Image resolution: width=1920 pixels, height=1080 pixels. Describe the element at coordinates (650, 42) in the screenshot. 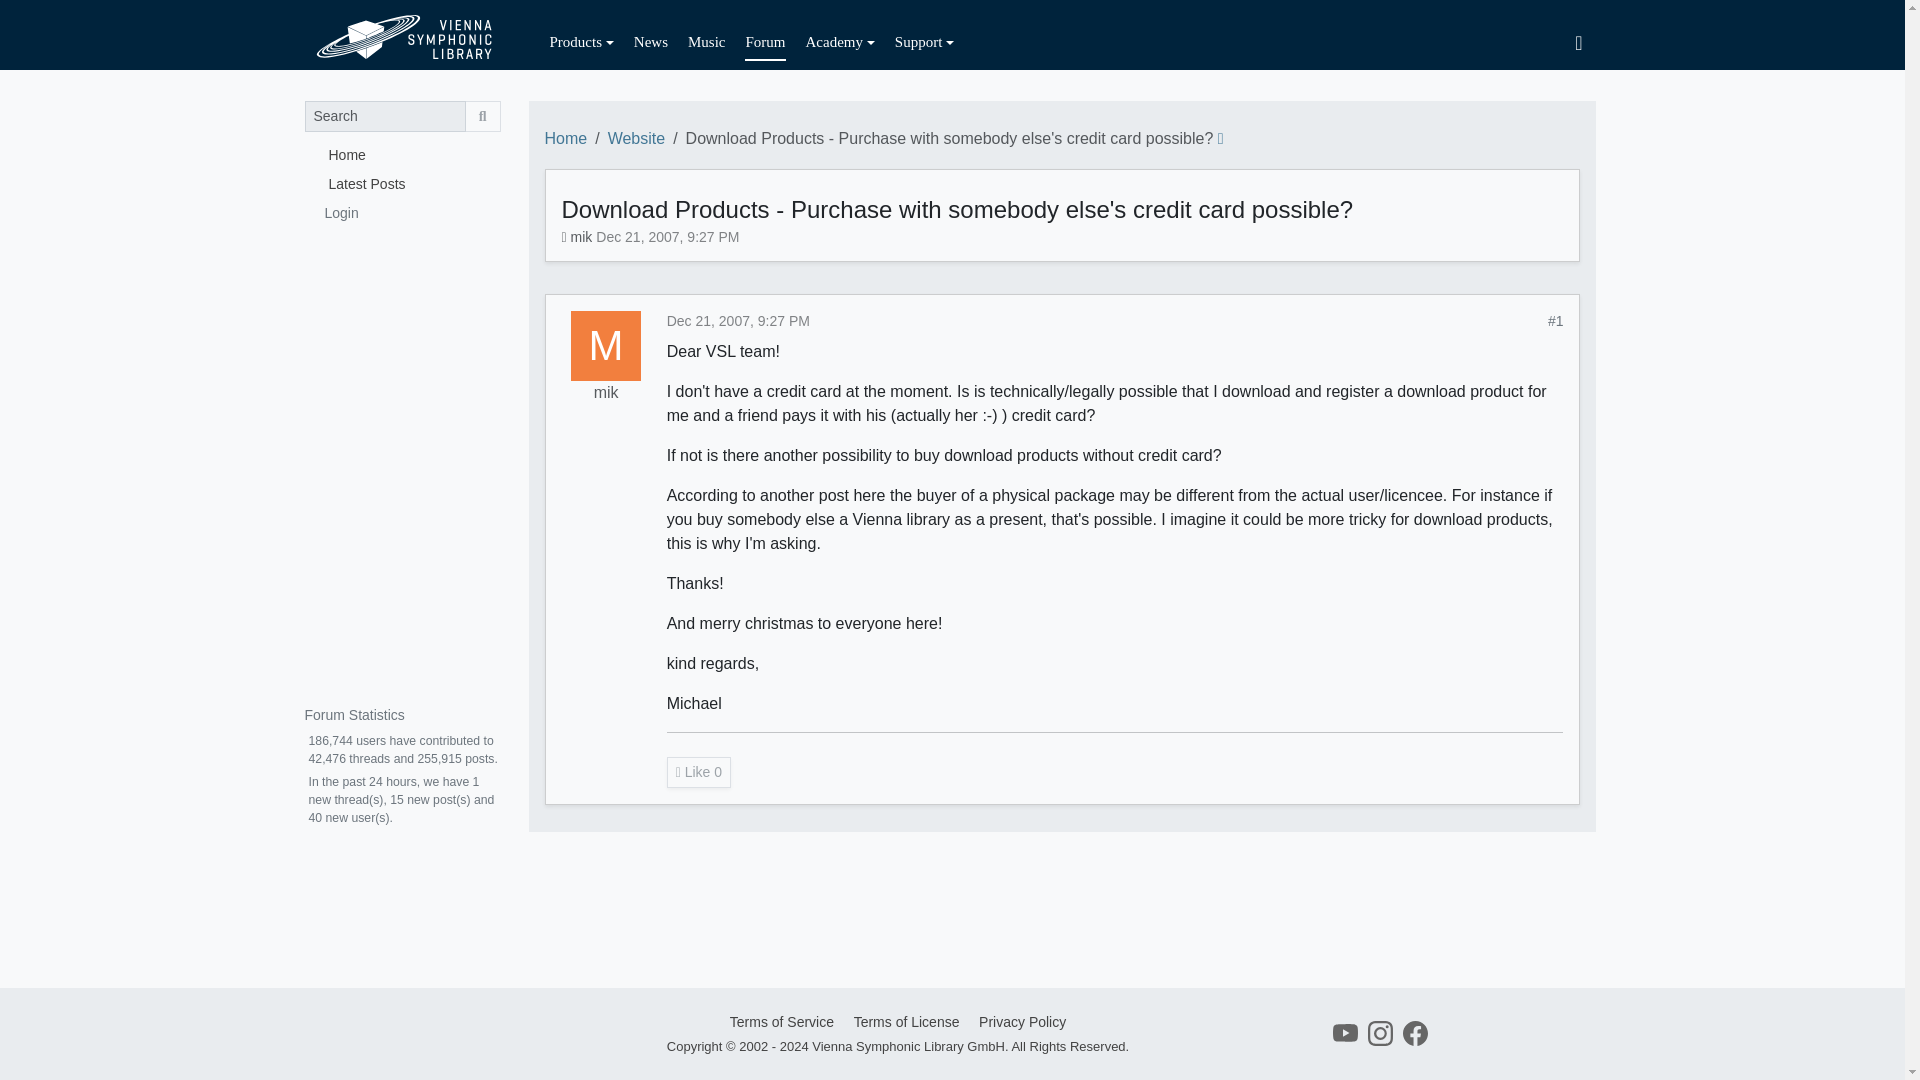

I see `News` at that location.